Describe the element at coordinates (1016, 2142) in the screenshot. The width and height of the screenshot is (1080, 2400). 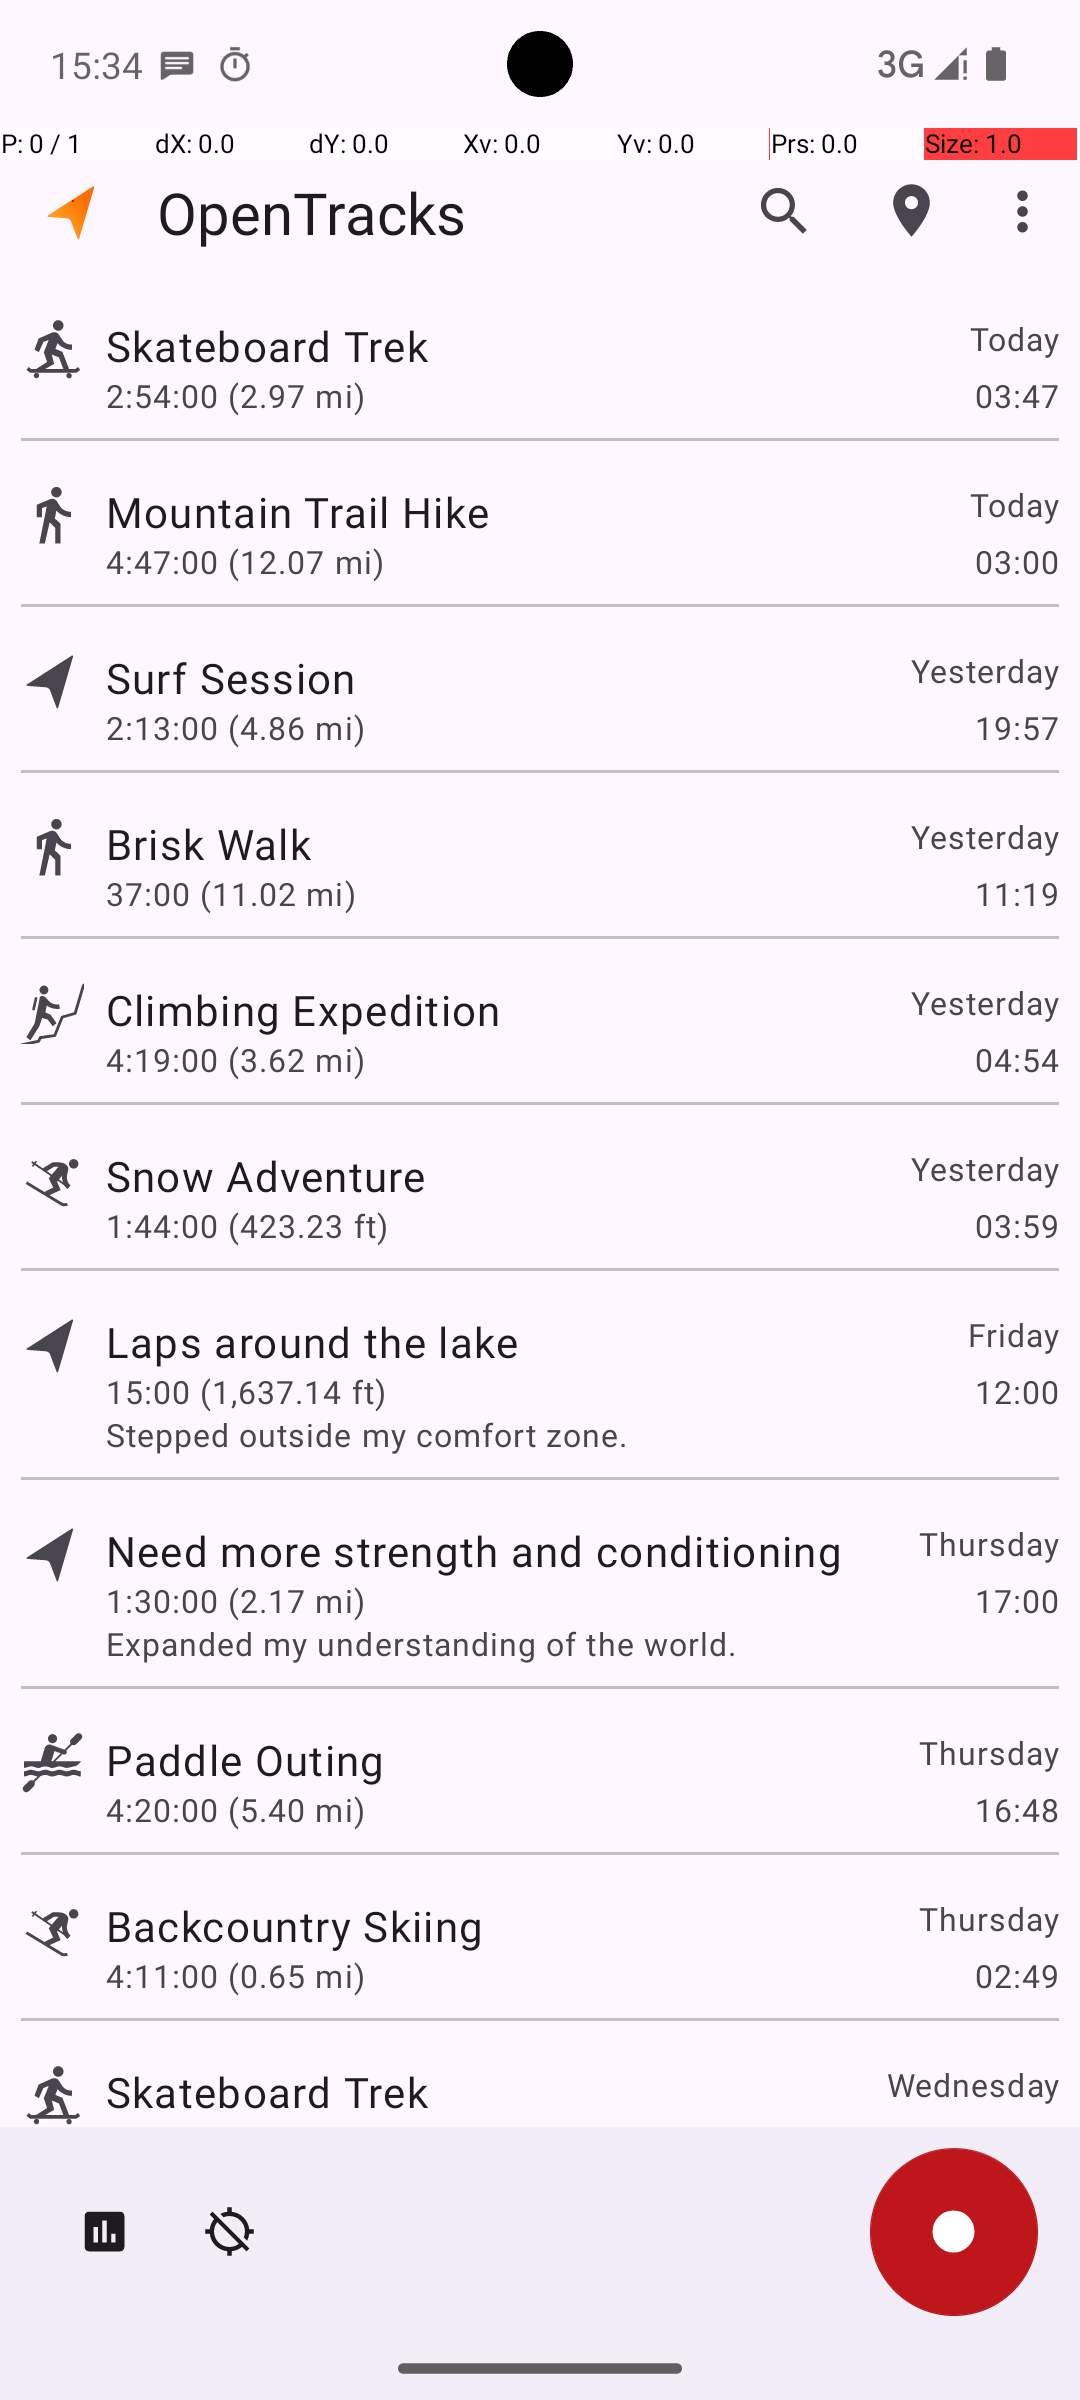
I see `12:40` at that location.